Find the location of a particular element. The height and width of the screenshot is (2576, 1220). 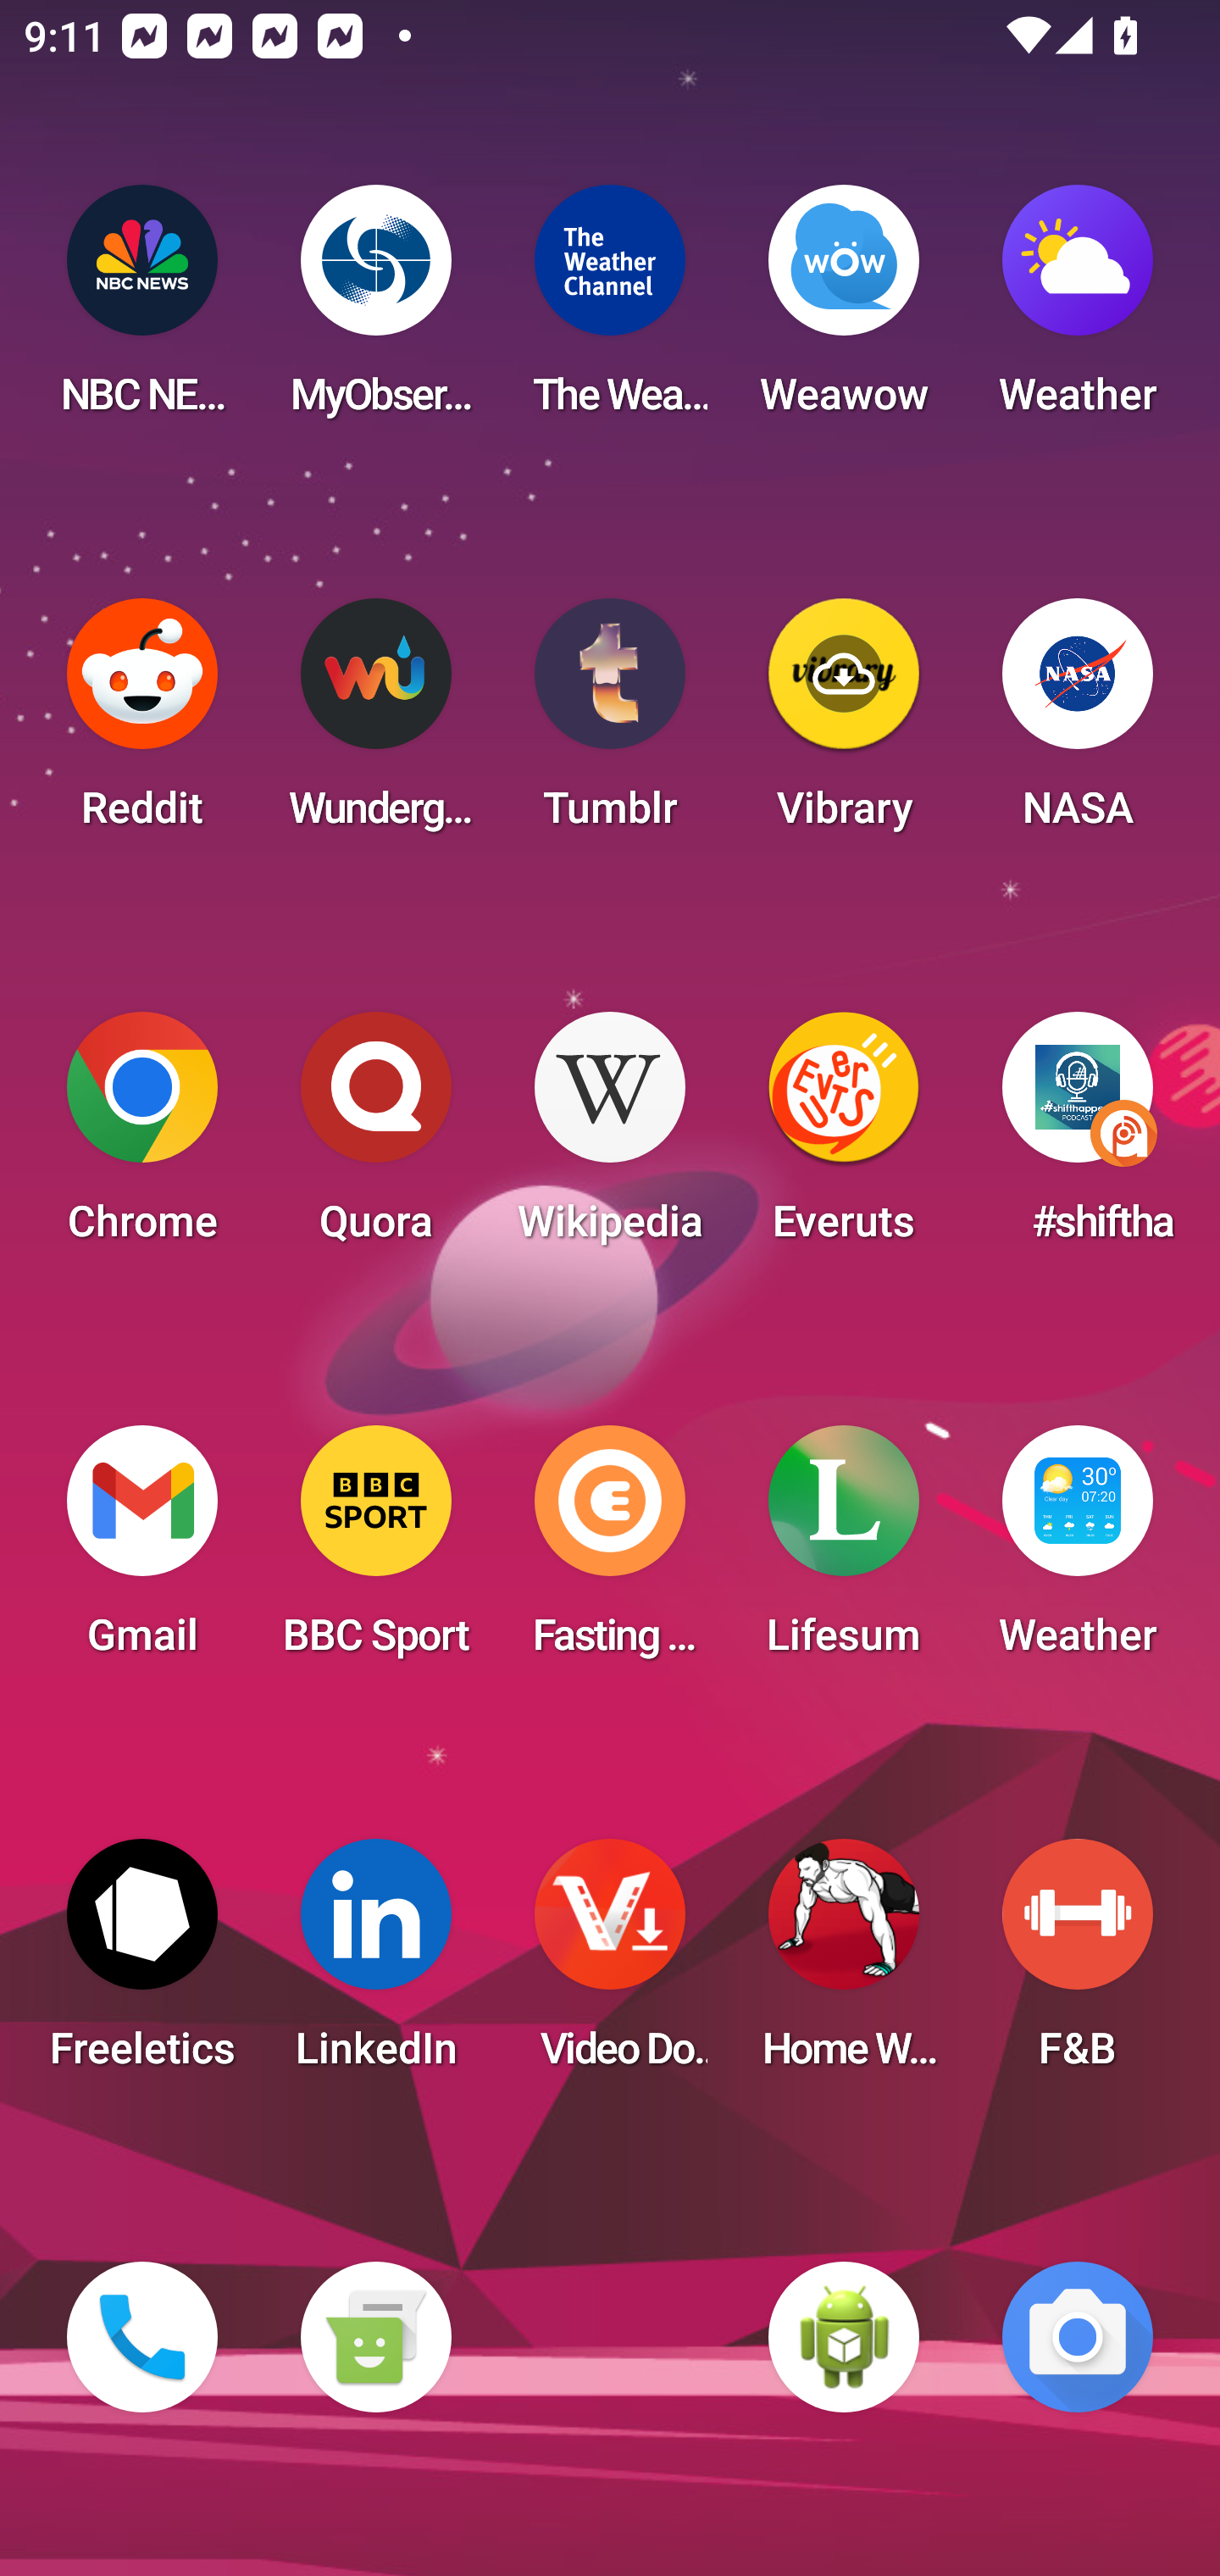

Wikipedia is located at coordinates (610, 1137).